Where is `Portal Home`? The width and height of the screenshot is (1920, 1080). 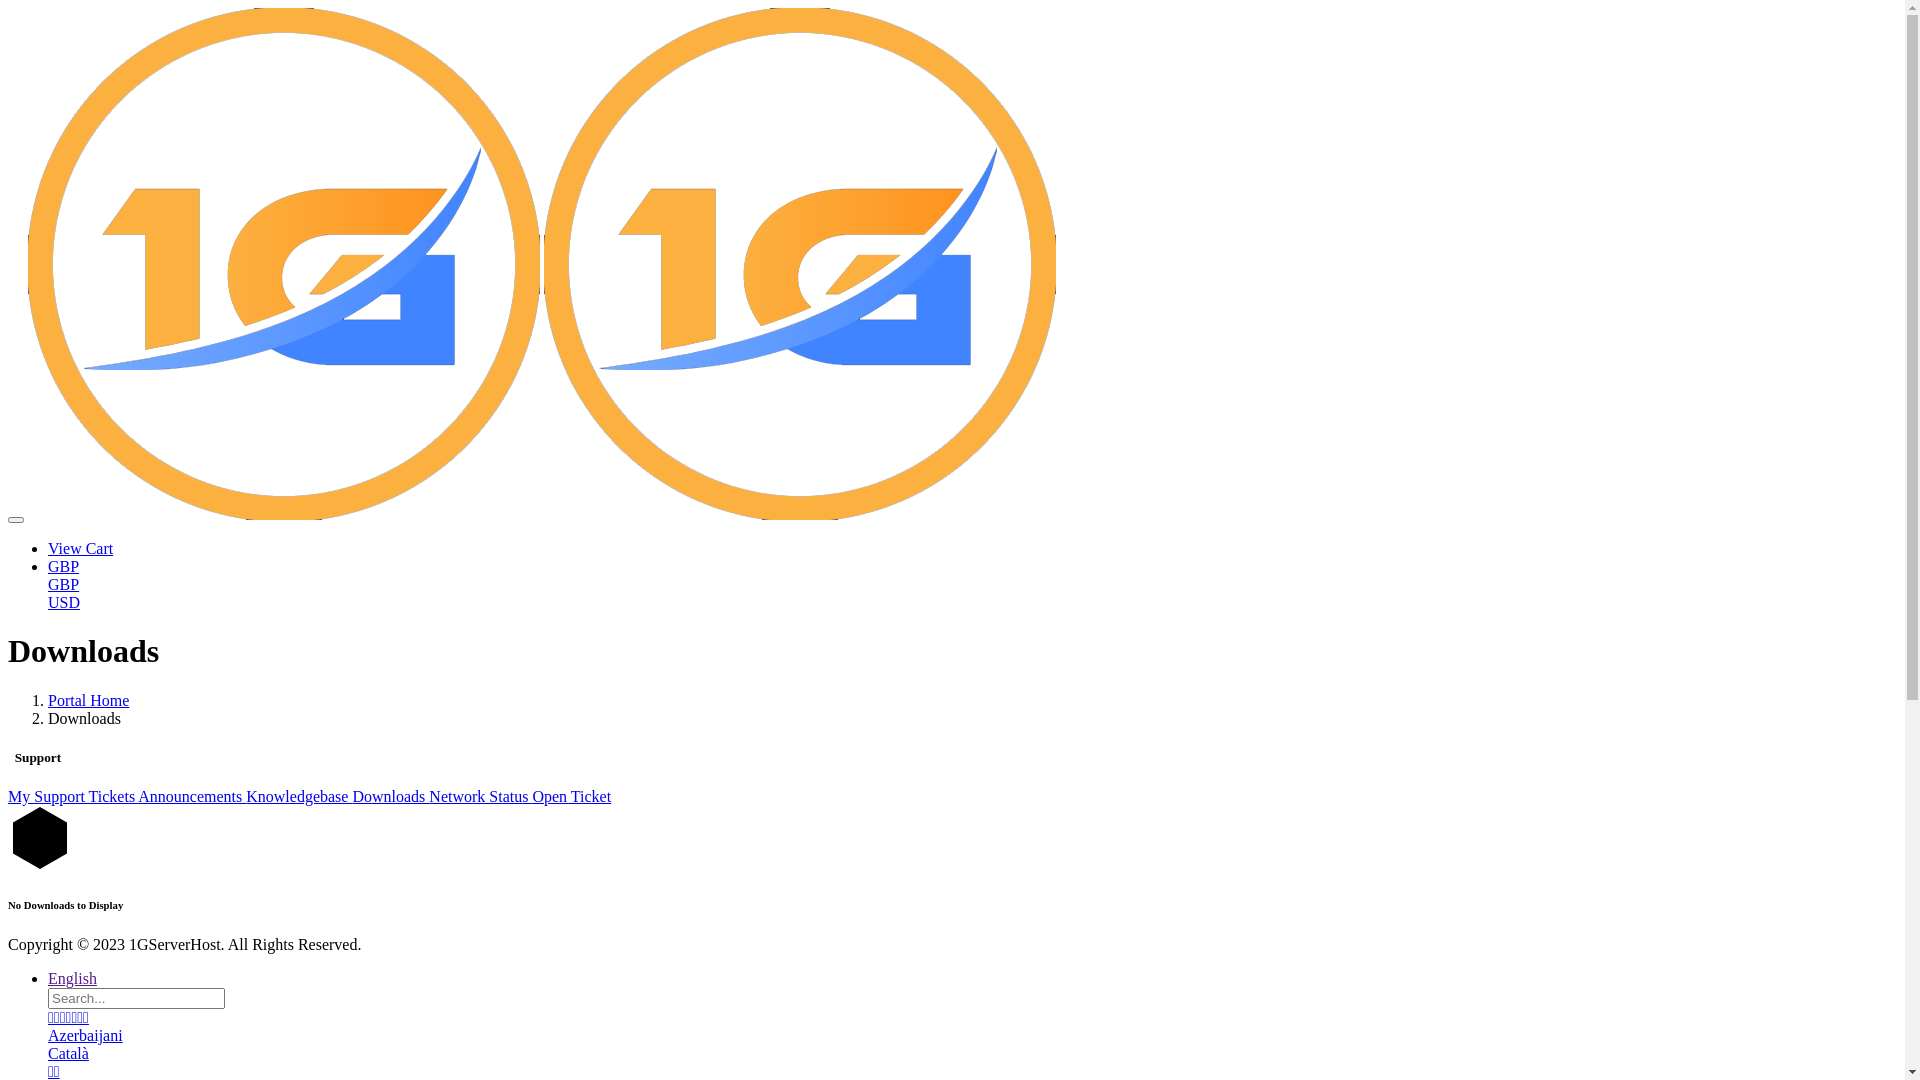 Portal Home is located at coordinates (88, 700).